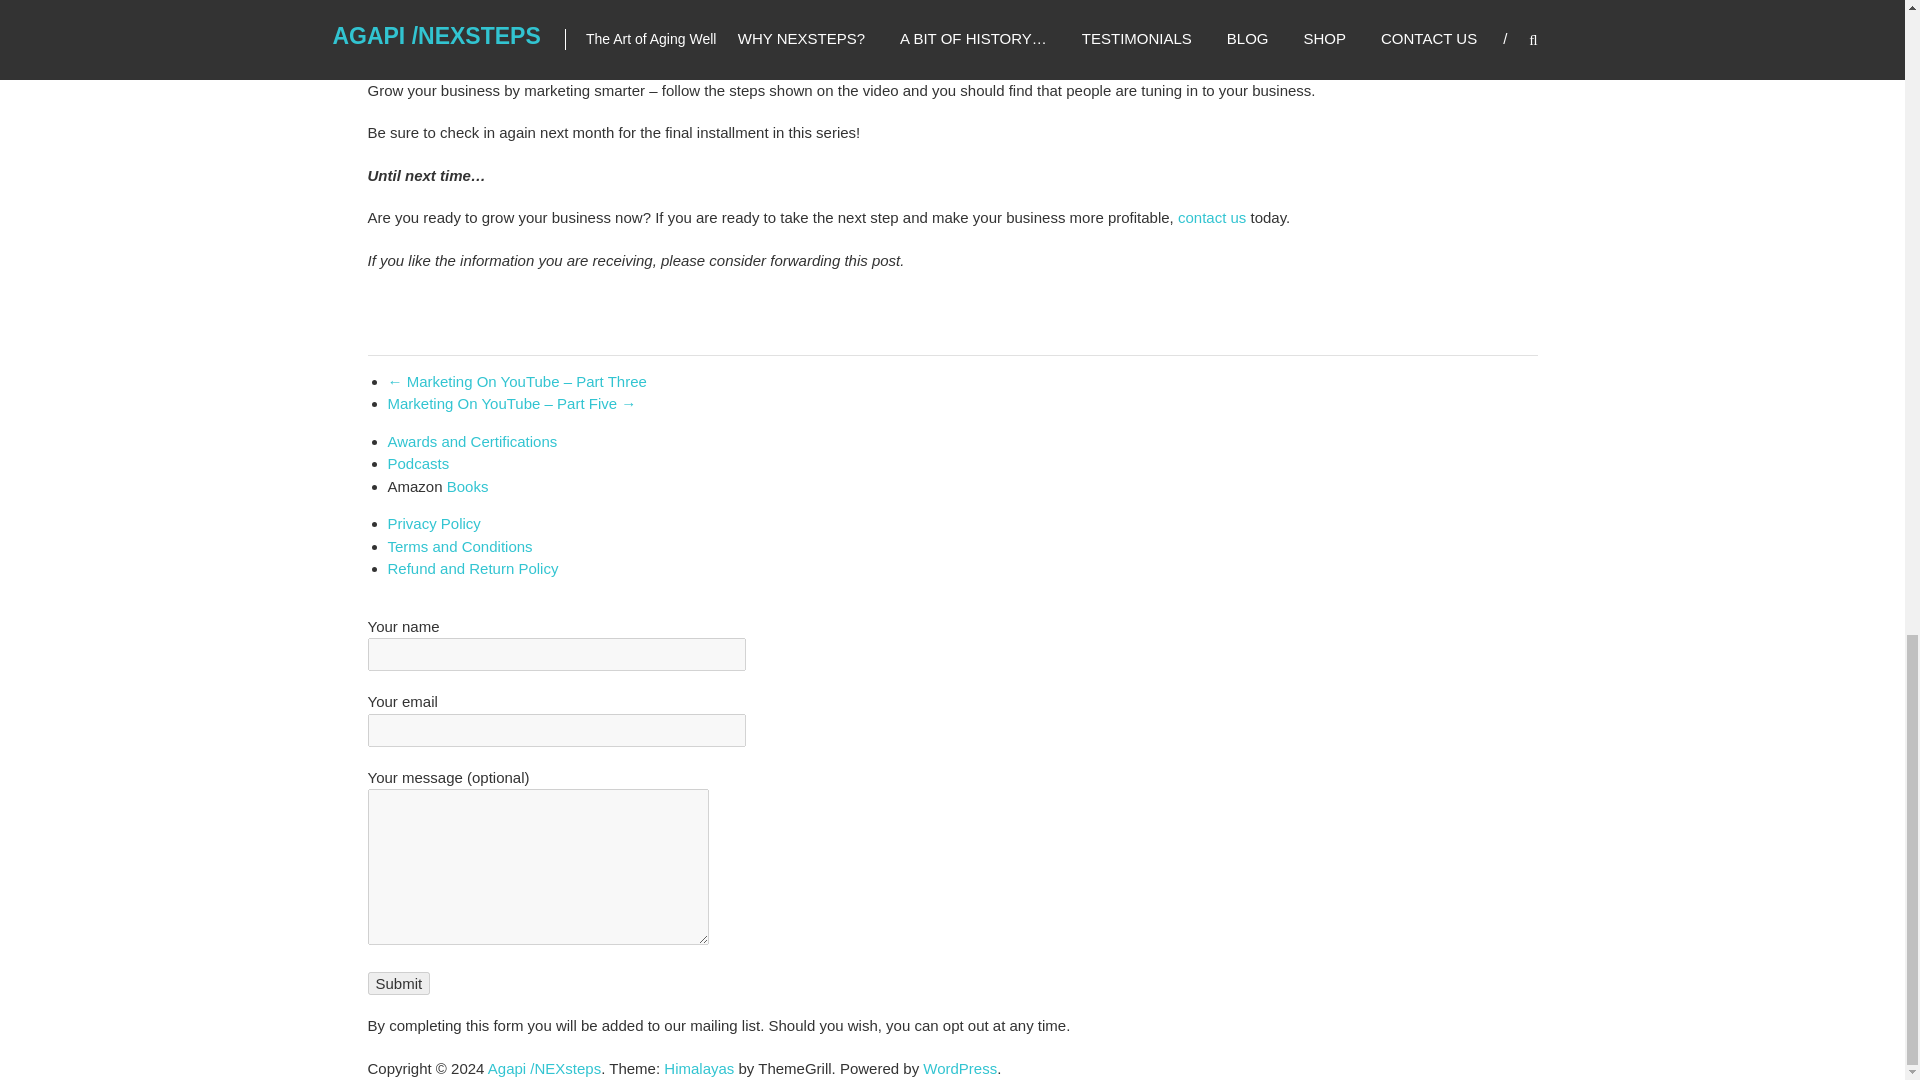 The width and height of the screenshot is (1920, 1080). Describe the element at coordinates (759, 16) in the screenshot. I see `Agapi YouTube Marketing Part 4` at that location.